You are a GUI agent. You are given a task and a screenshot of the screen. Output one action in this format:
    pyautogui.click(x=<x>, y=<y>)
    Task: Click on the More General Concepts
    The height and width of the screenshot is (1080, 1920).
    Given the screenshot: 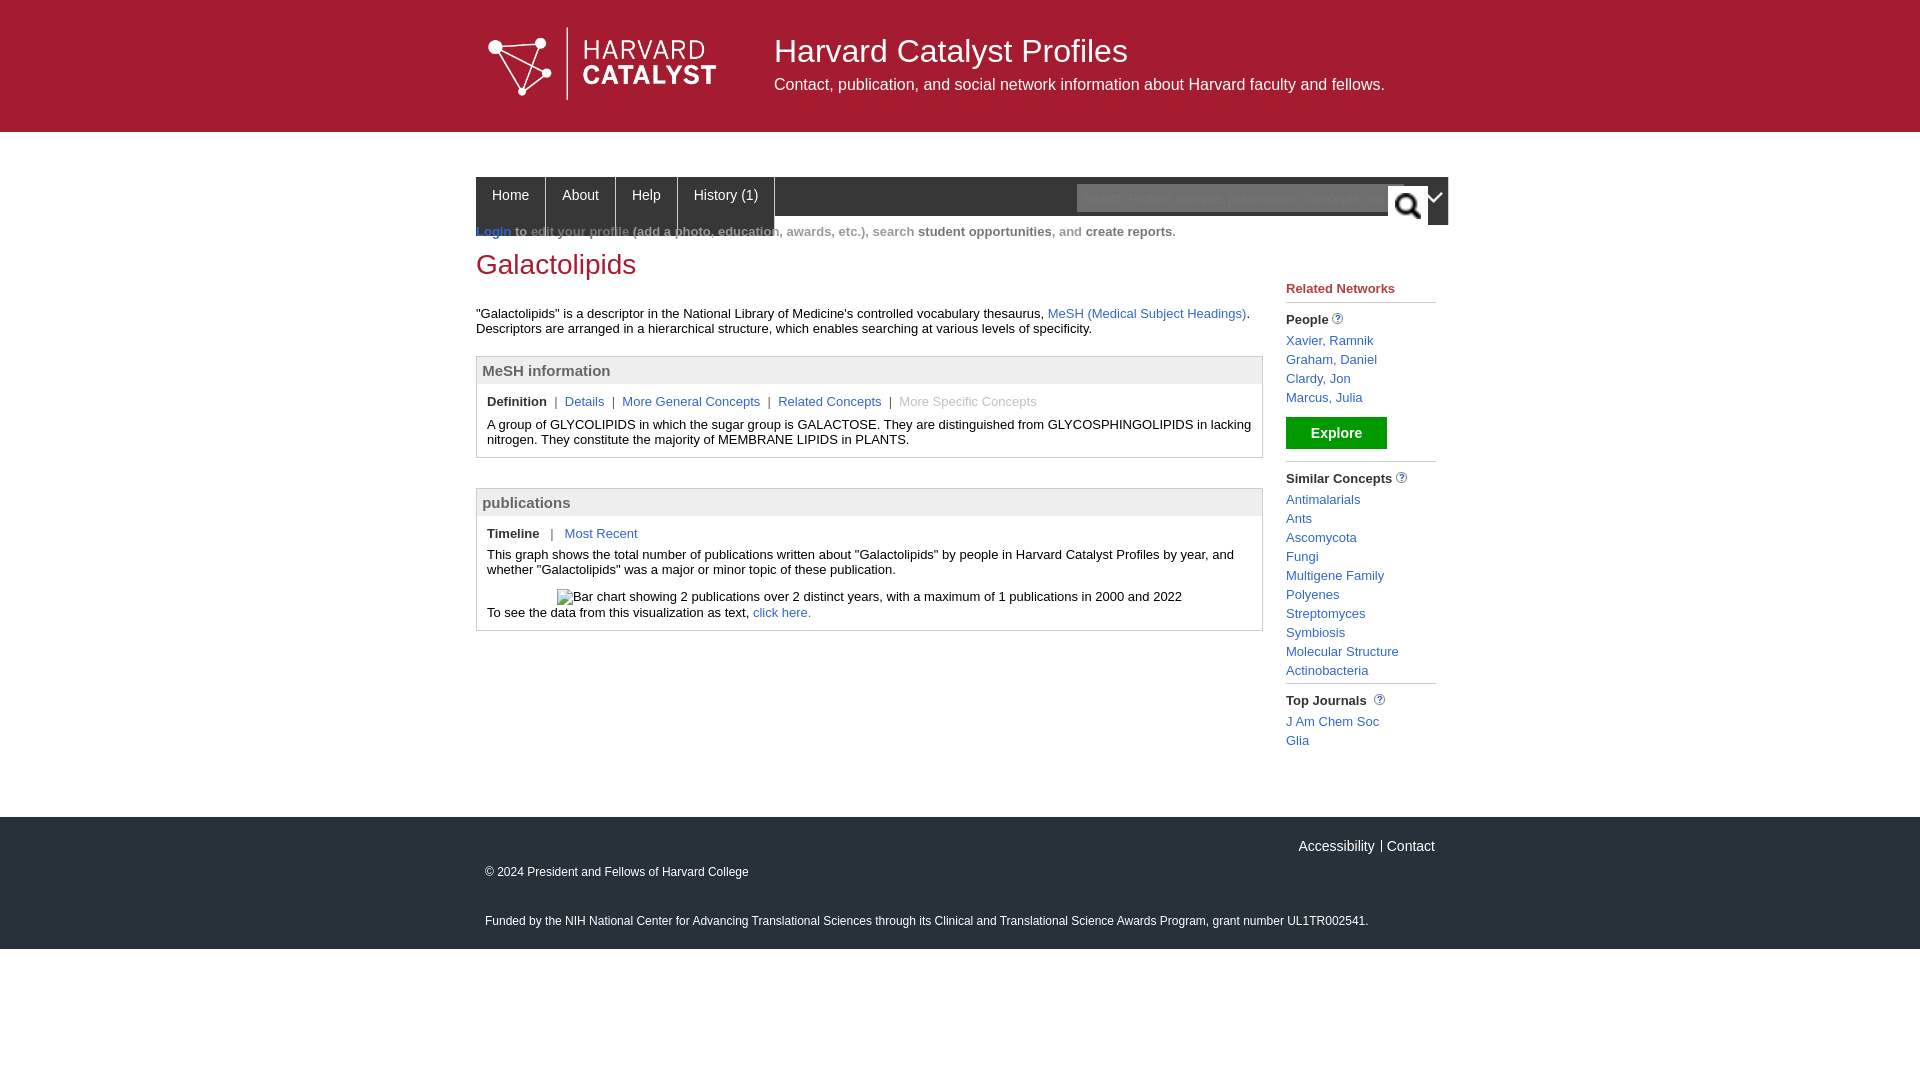 What is the action you would take?
    pyautogui.click(x=691, y=402)
    